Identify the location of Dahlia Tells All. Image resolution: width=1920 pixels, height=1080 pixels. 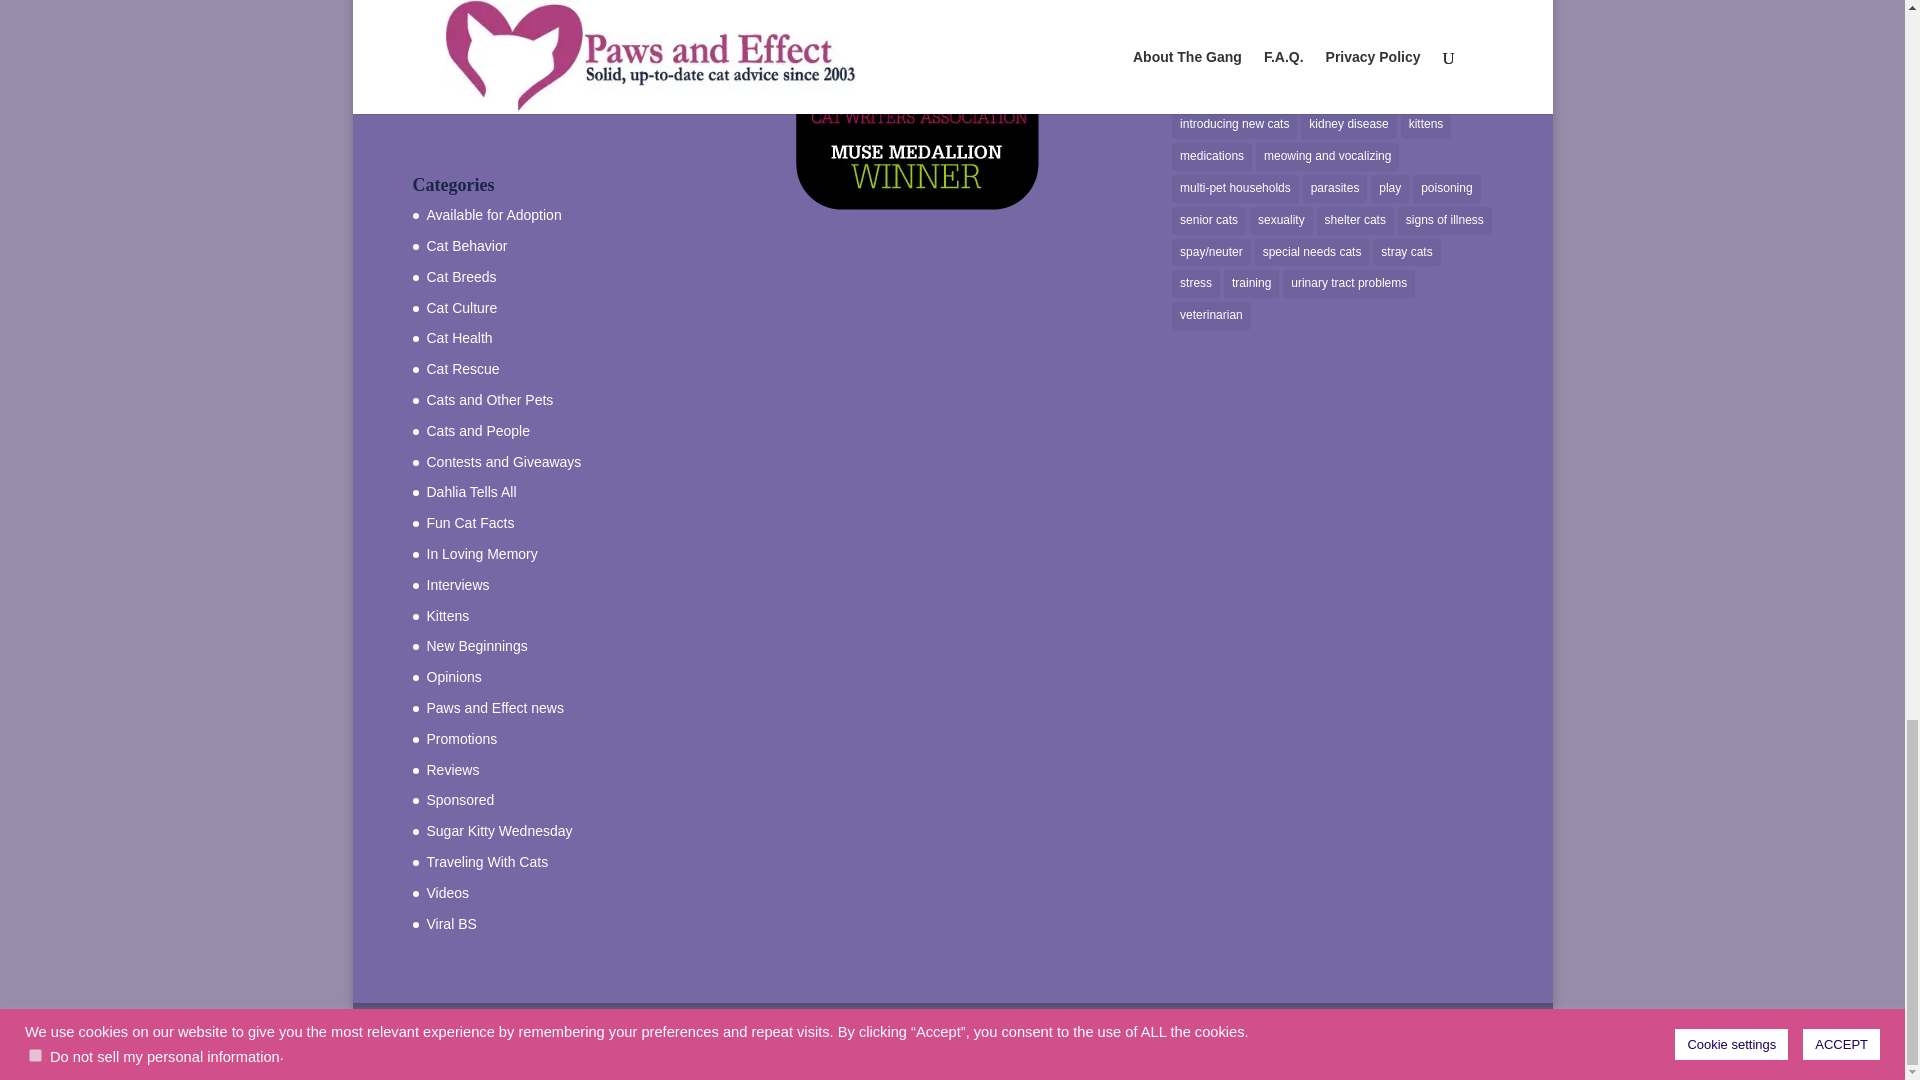
(471, 492).